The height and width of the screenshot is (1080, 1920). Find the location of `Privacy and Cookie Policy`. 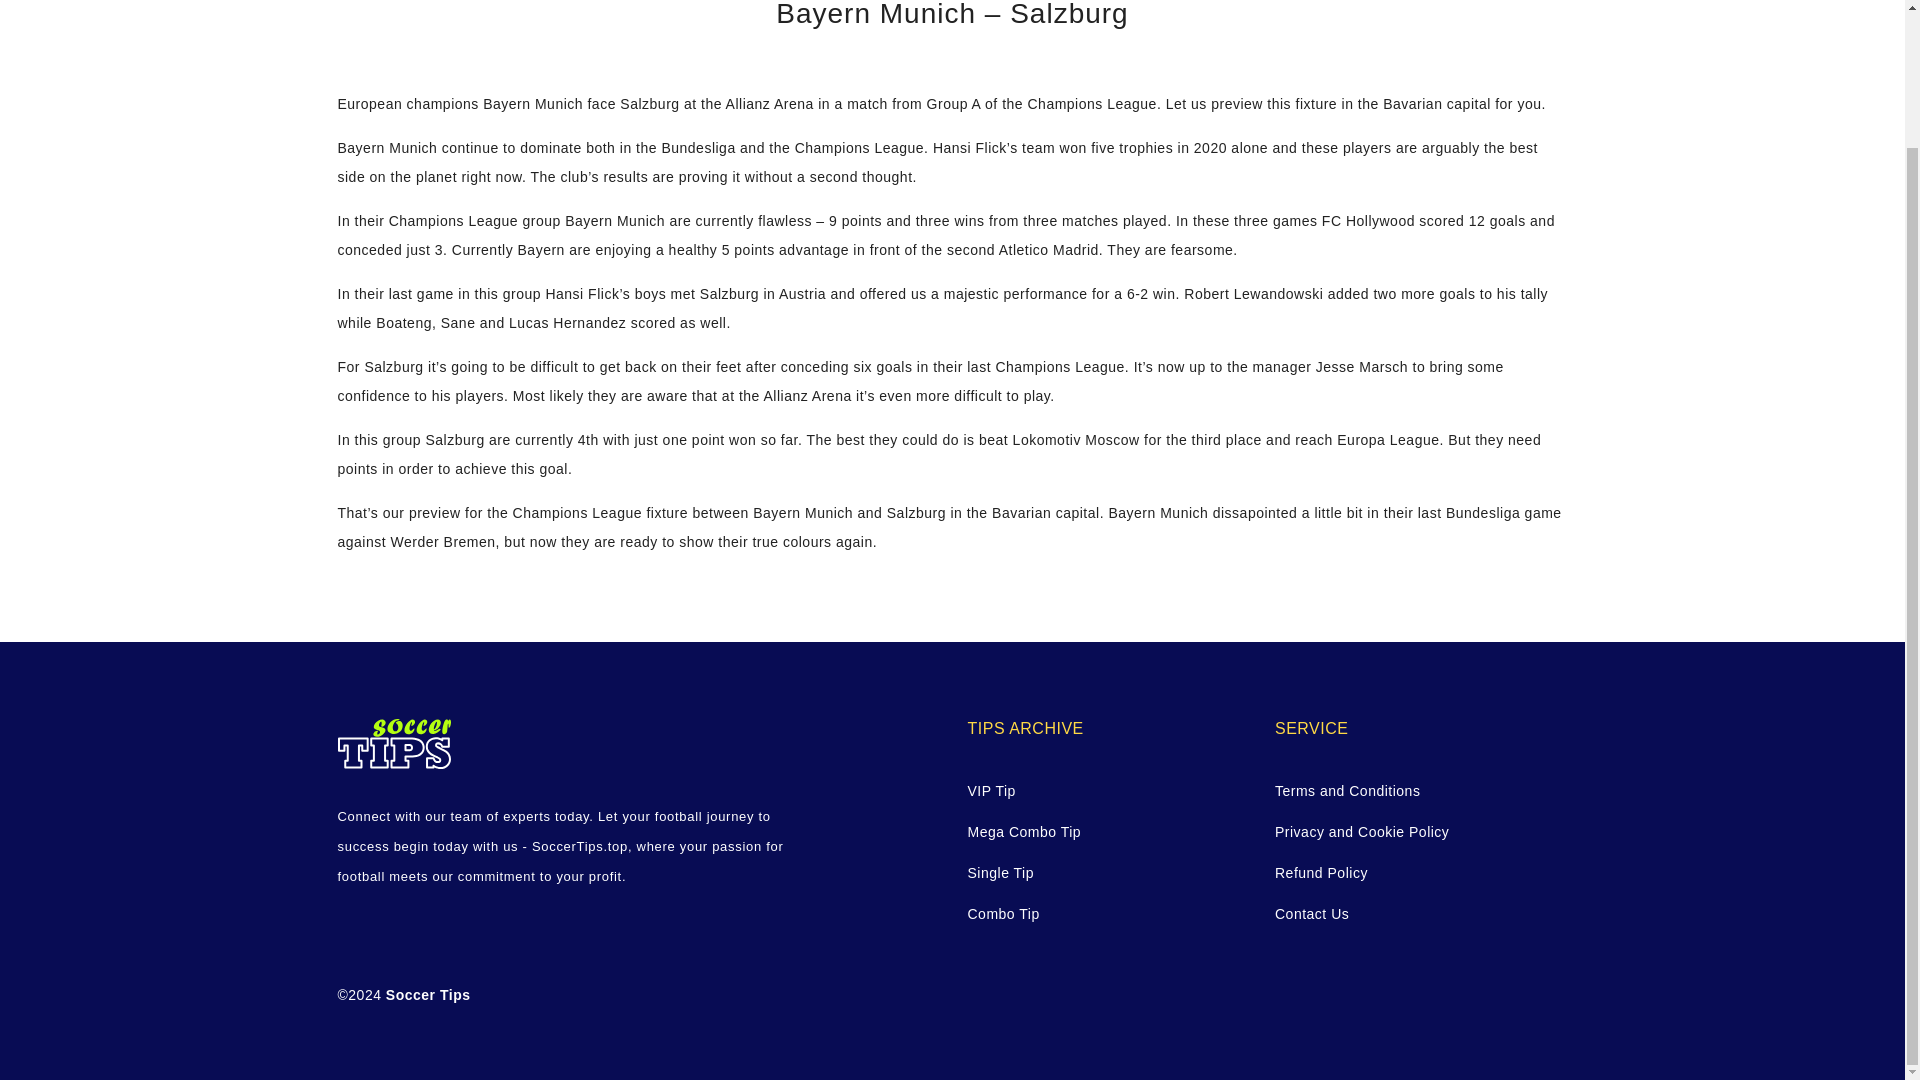

Privacy and Cookie Policy is located at coordinates (1414, 832).